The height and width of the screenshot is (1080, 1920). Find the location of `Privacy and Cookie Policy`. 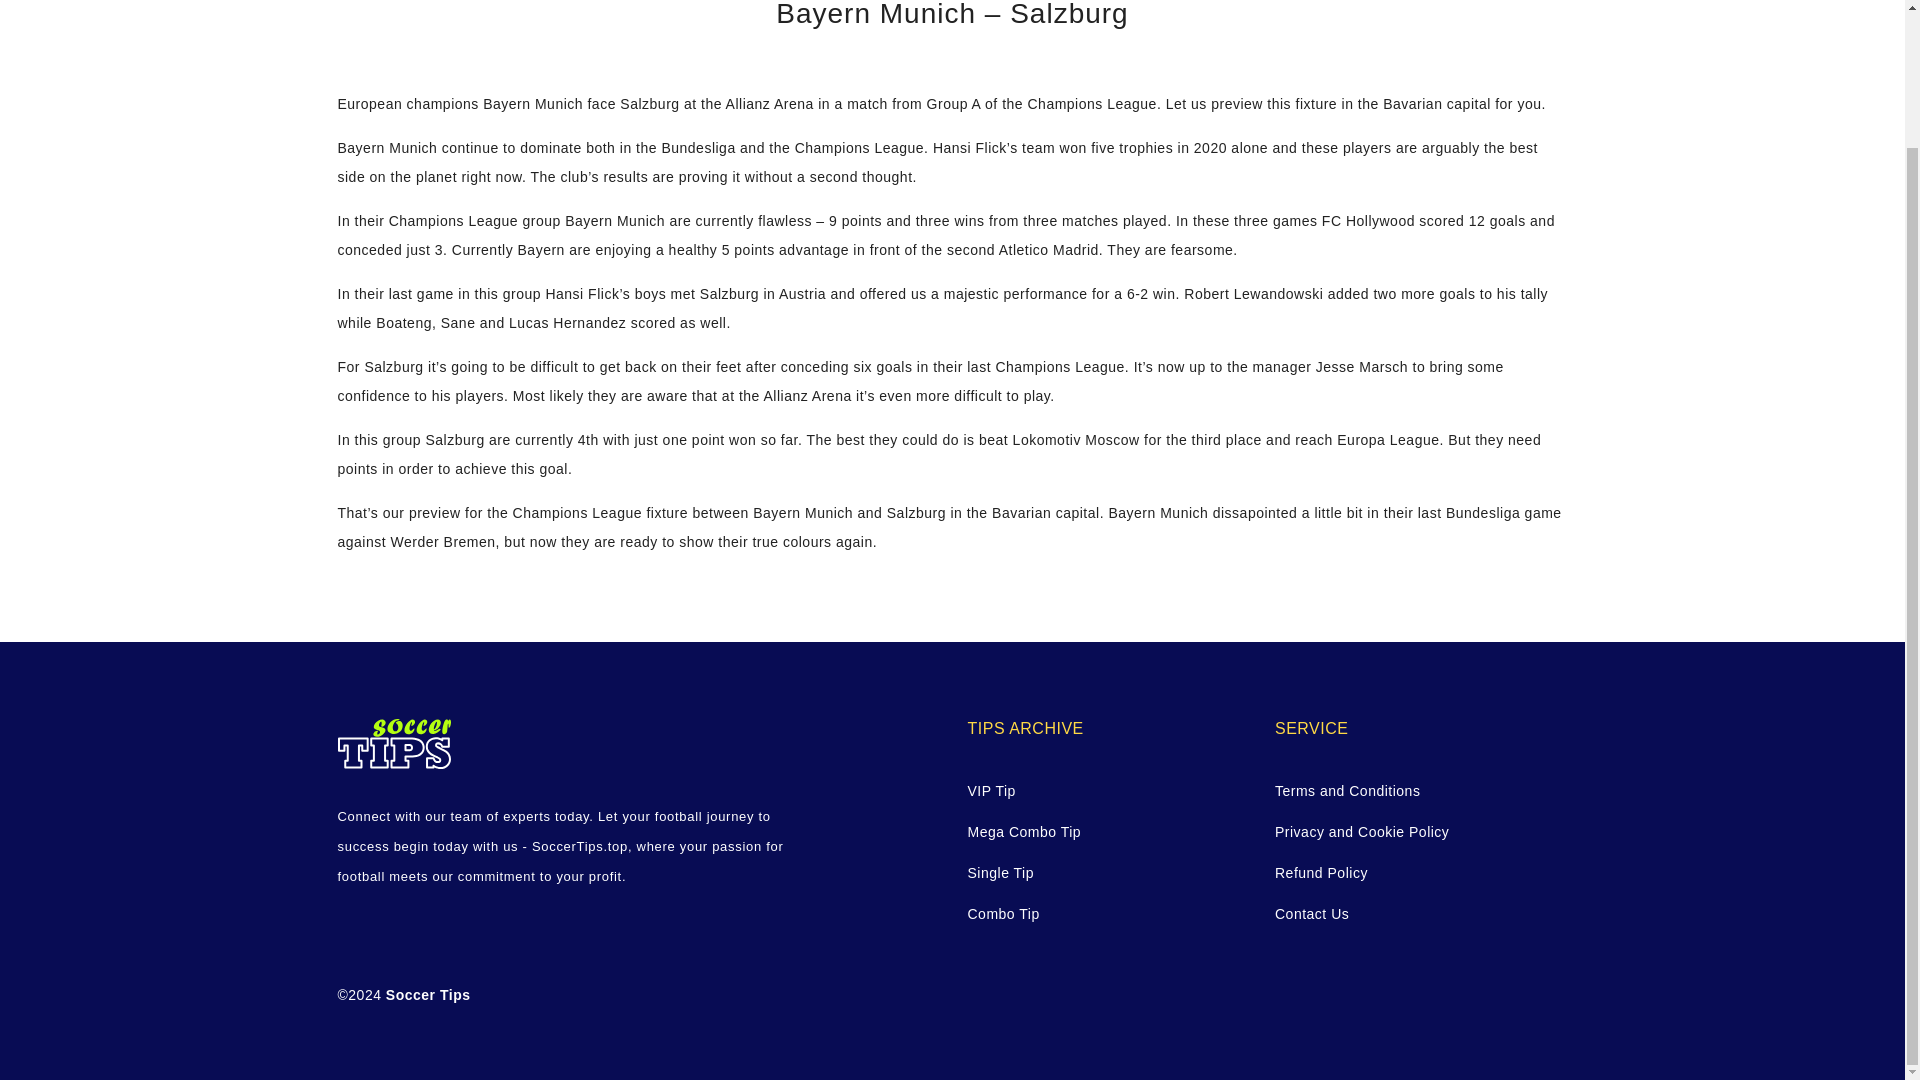

Privacy and Cookie Policy is located at coordinates (1414, 832).